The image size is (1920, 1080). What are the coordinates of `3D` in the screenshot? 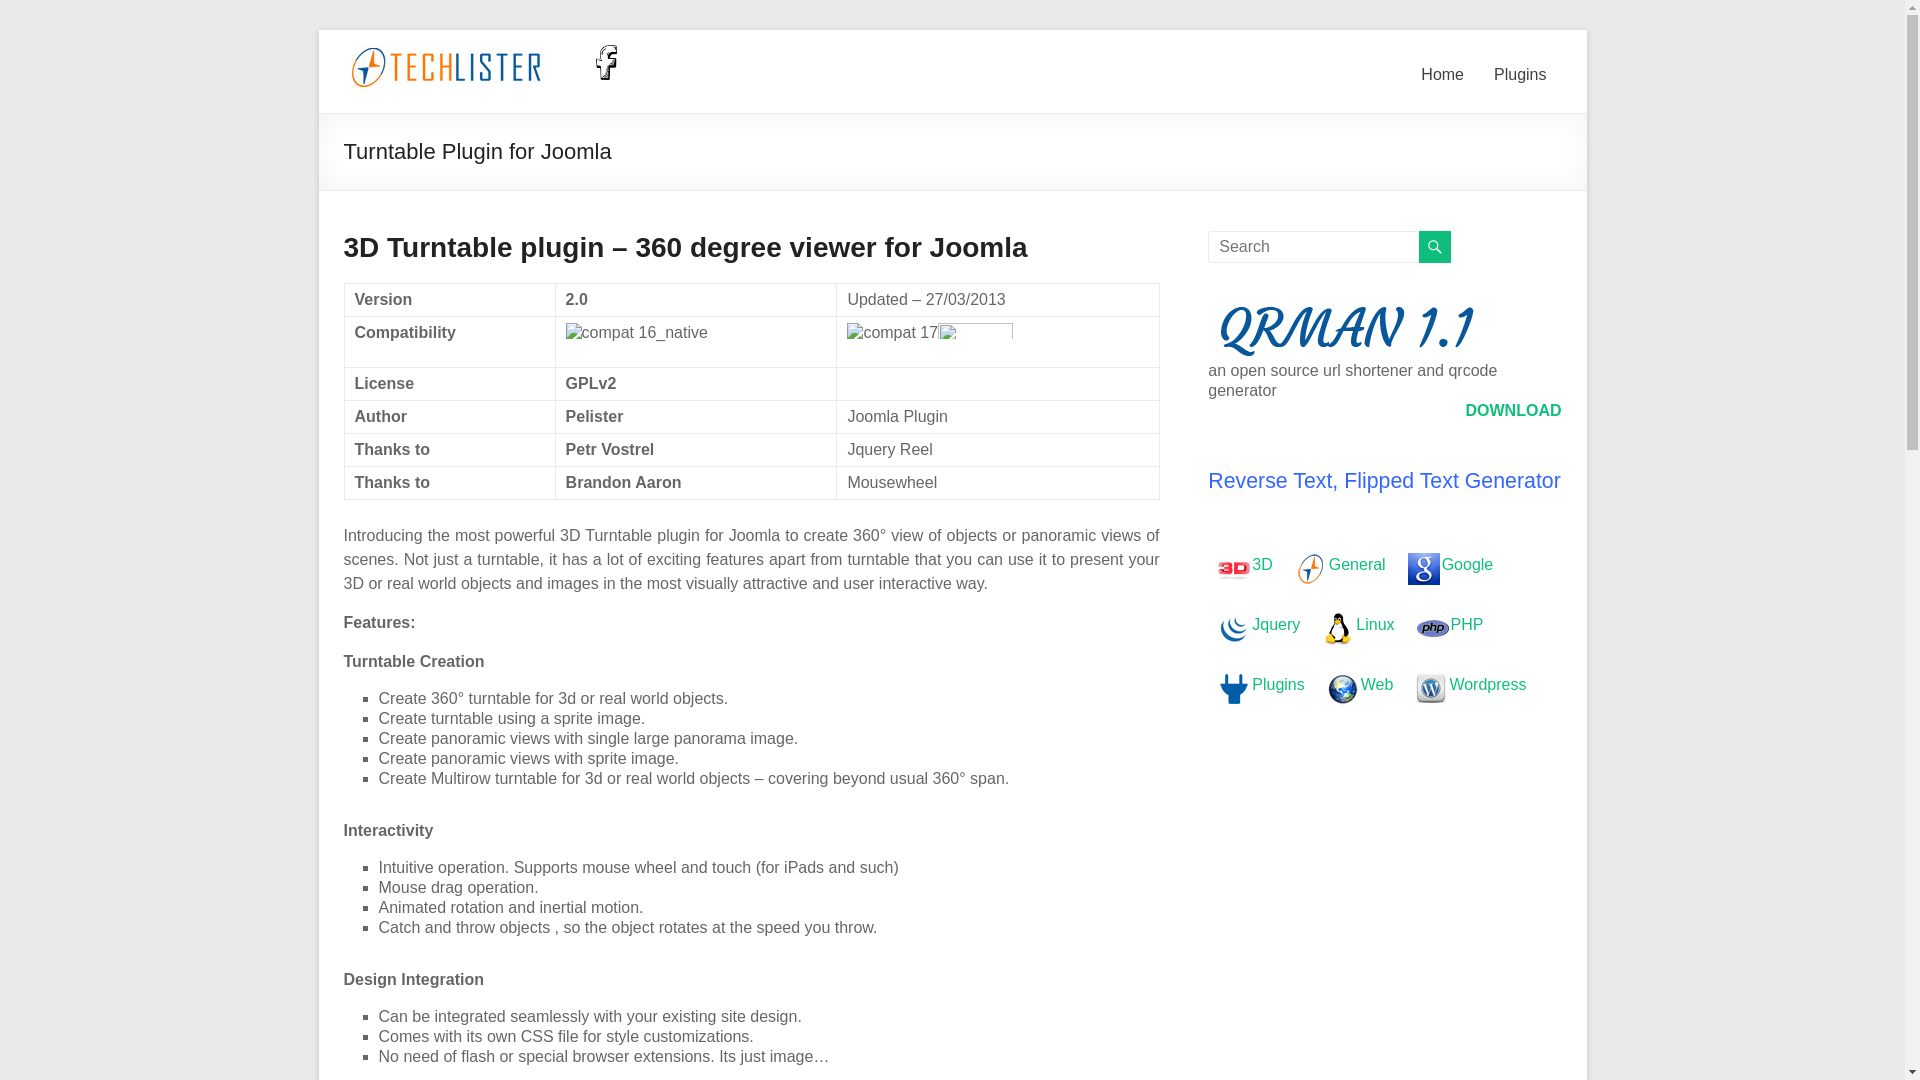 It's located at (1233, 568).